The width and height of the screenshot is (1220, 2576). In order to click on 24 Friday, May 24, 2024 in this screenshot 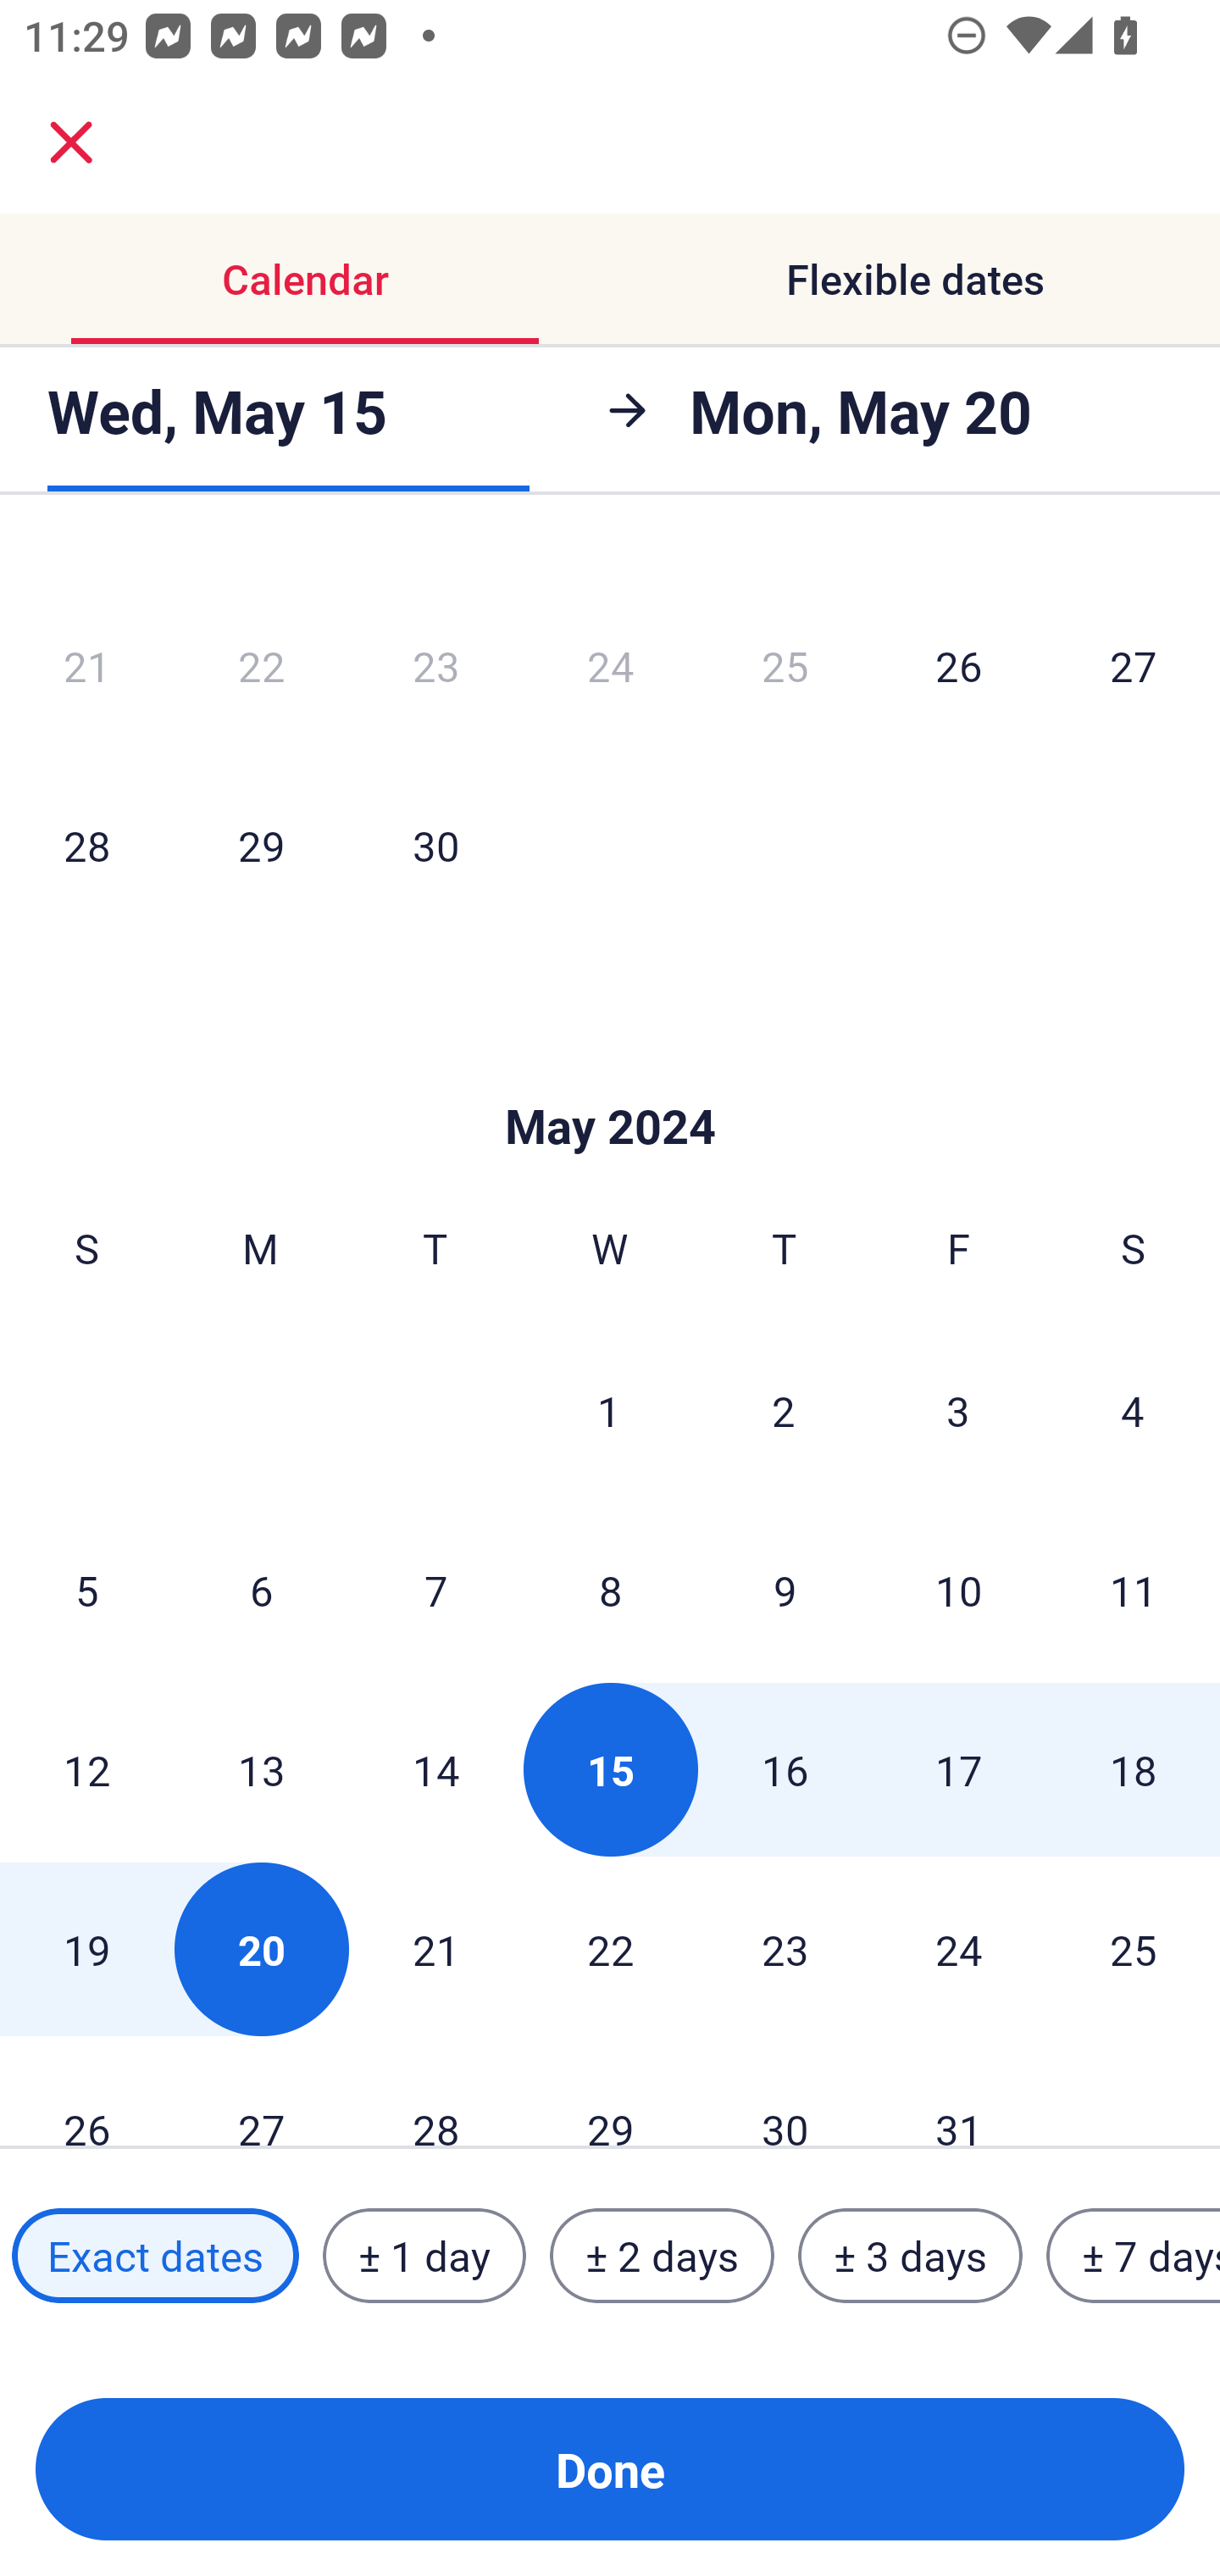, I will do `click(959, 1948)`.